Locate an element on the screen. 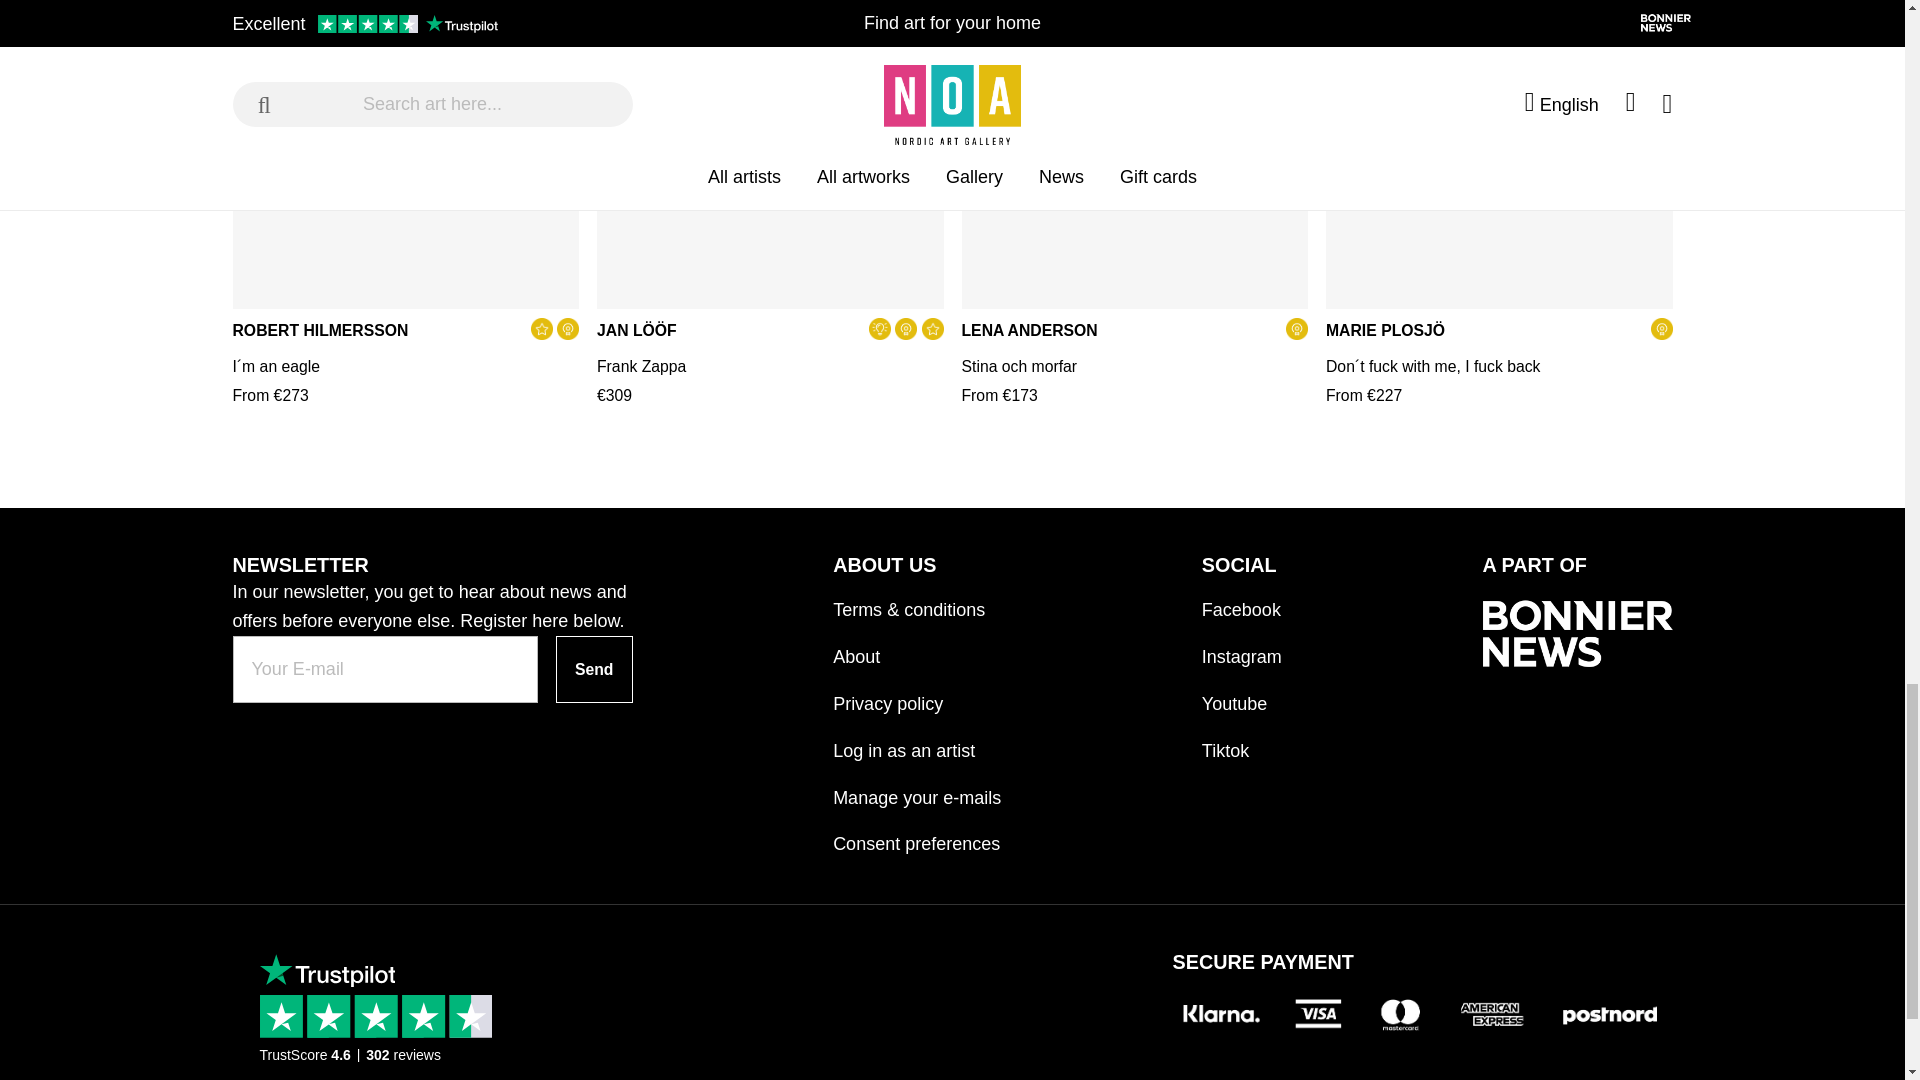  Log in as an artist is located at coordinates (916, 742).